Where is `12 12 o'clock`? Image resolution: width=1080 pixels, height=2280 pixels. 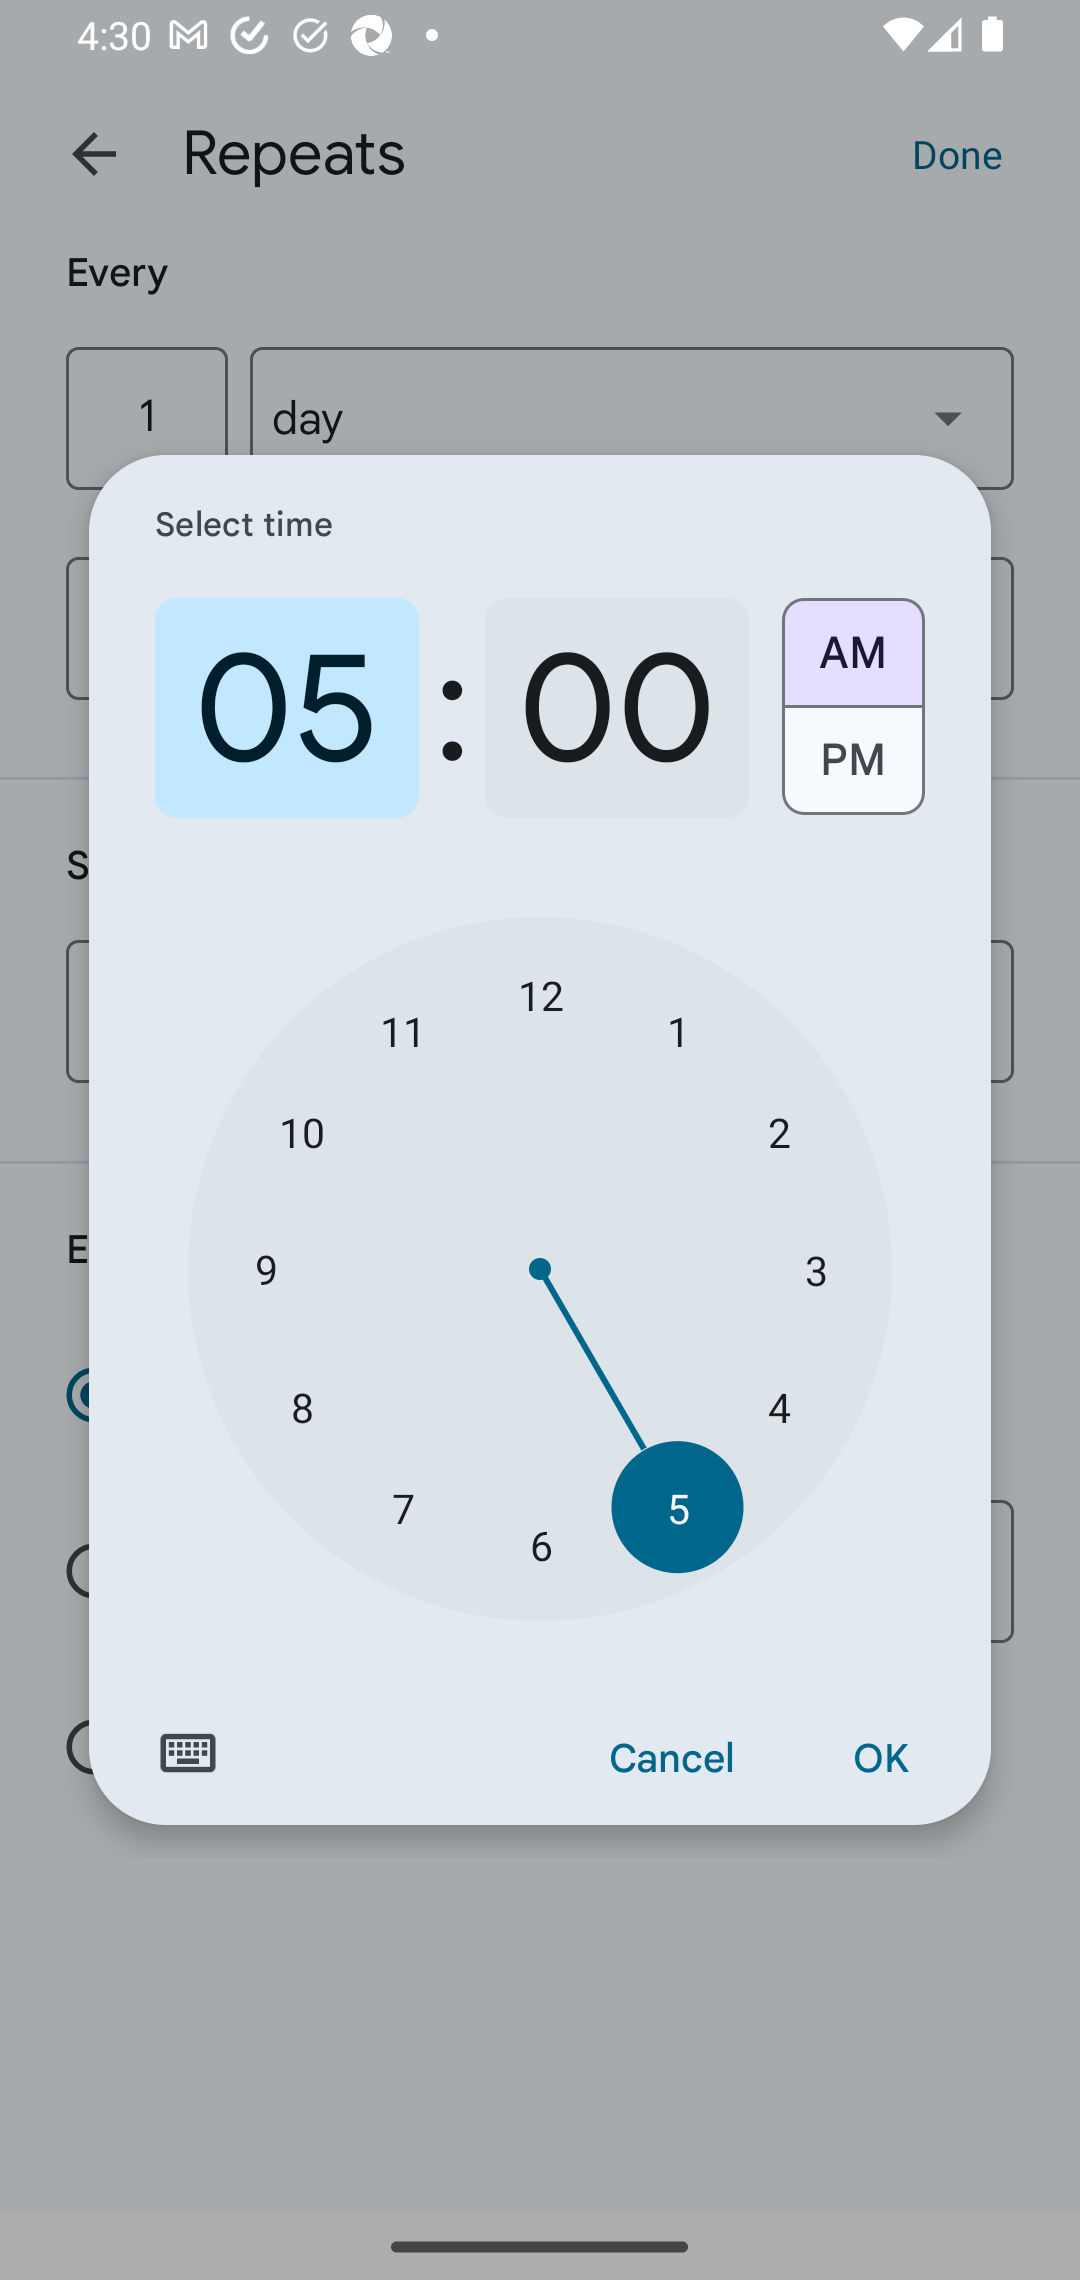
12 12 o'clock is located at coordinates (540, 994).